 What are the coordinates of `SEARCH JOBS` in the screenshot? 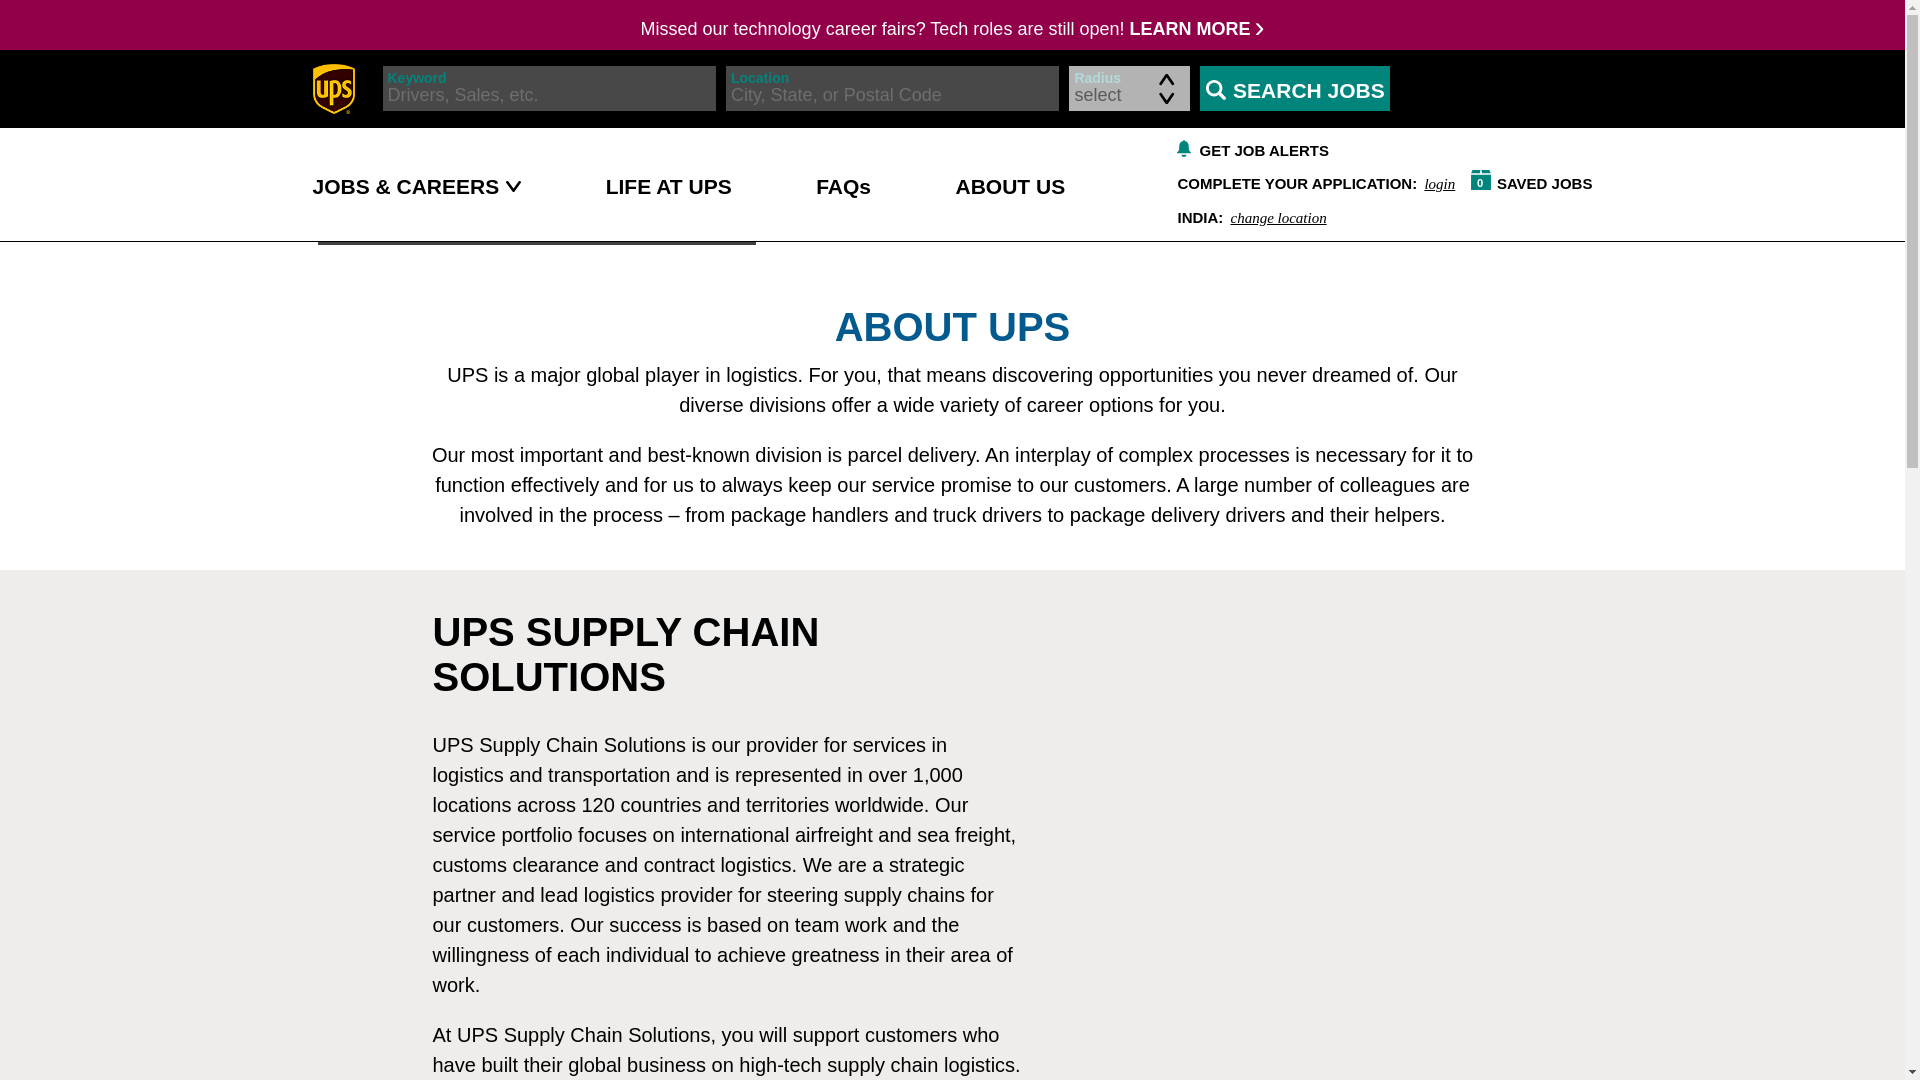 It's located at (1248, 148).